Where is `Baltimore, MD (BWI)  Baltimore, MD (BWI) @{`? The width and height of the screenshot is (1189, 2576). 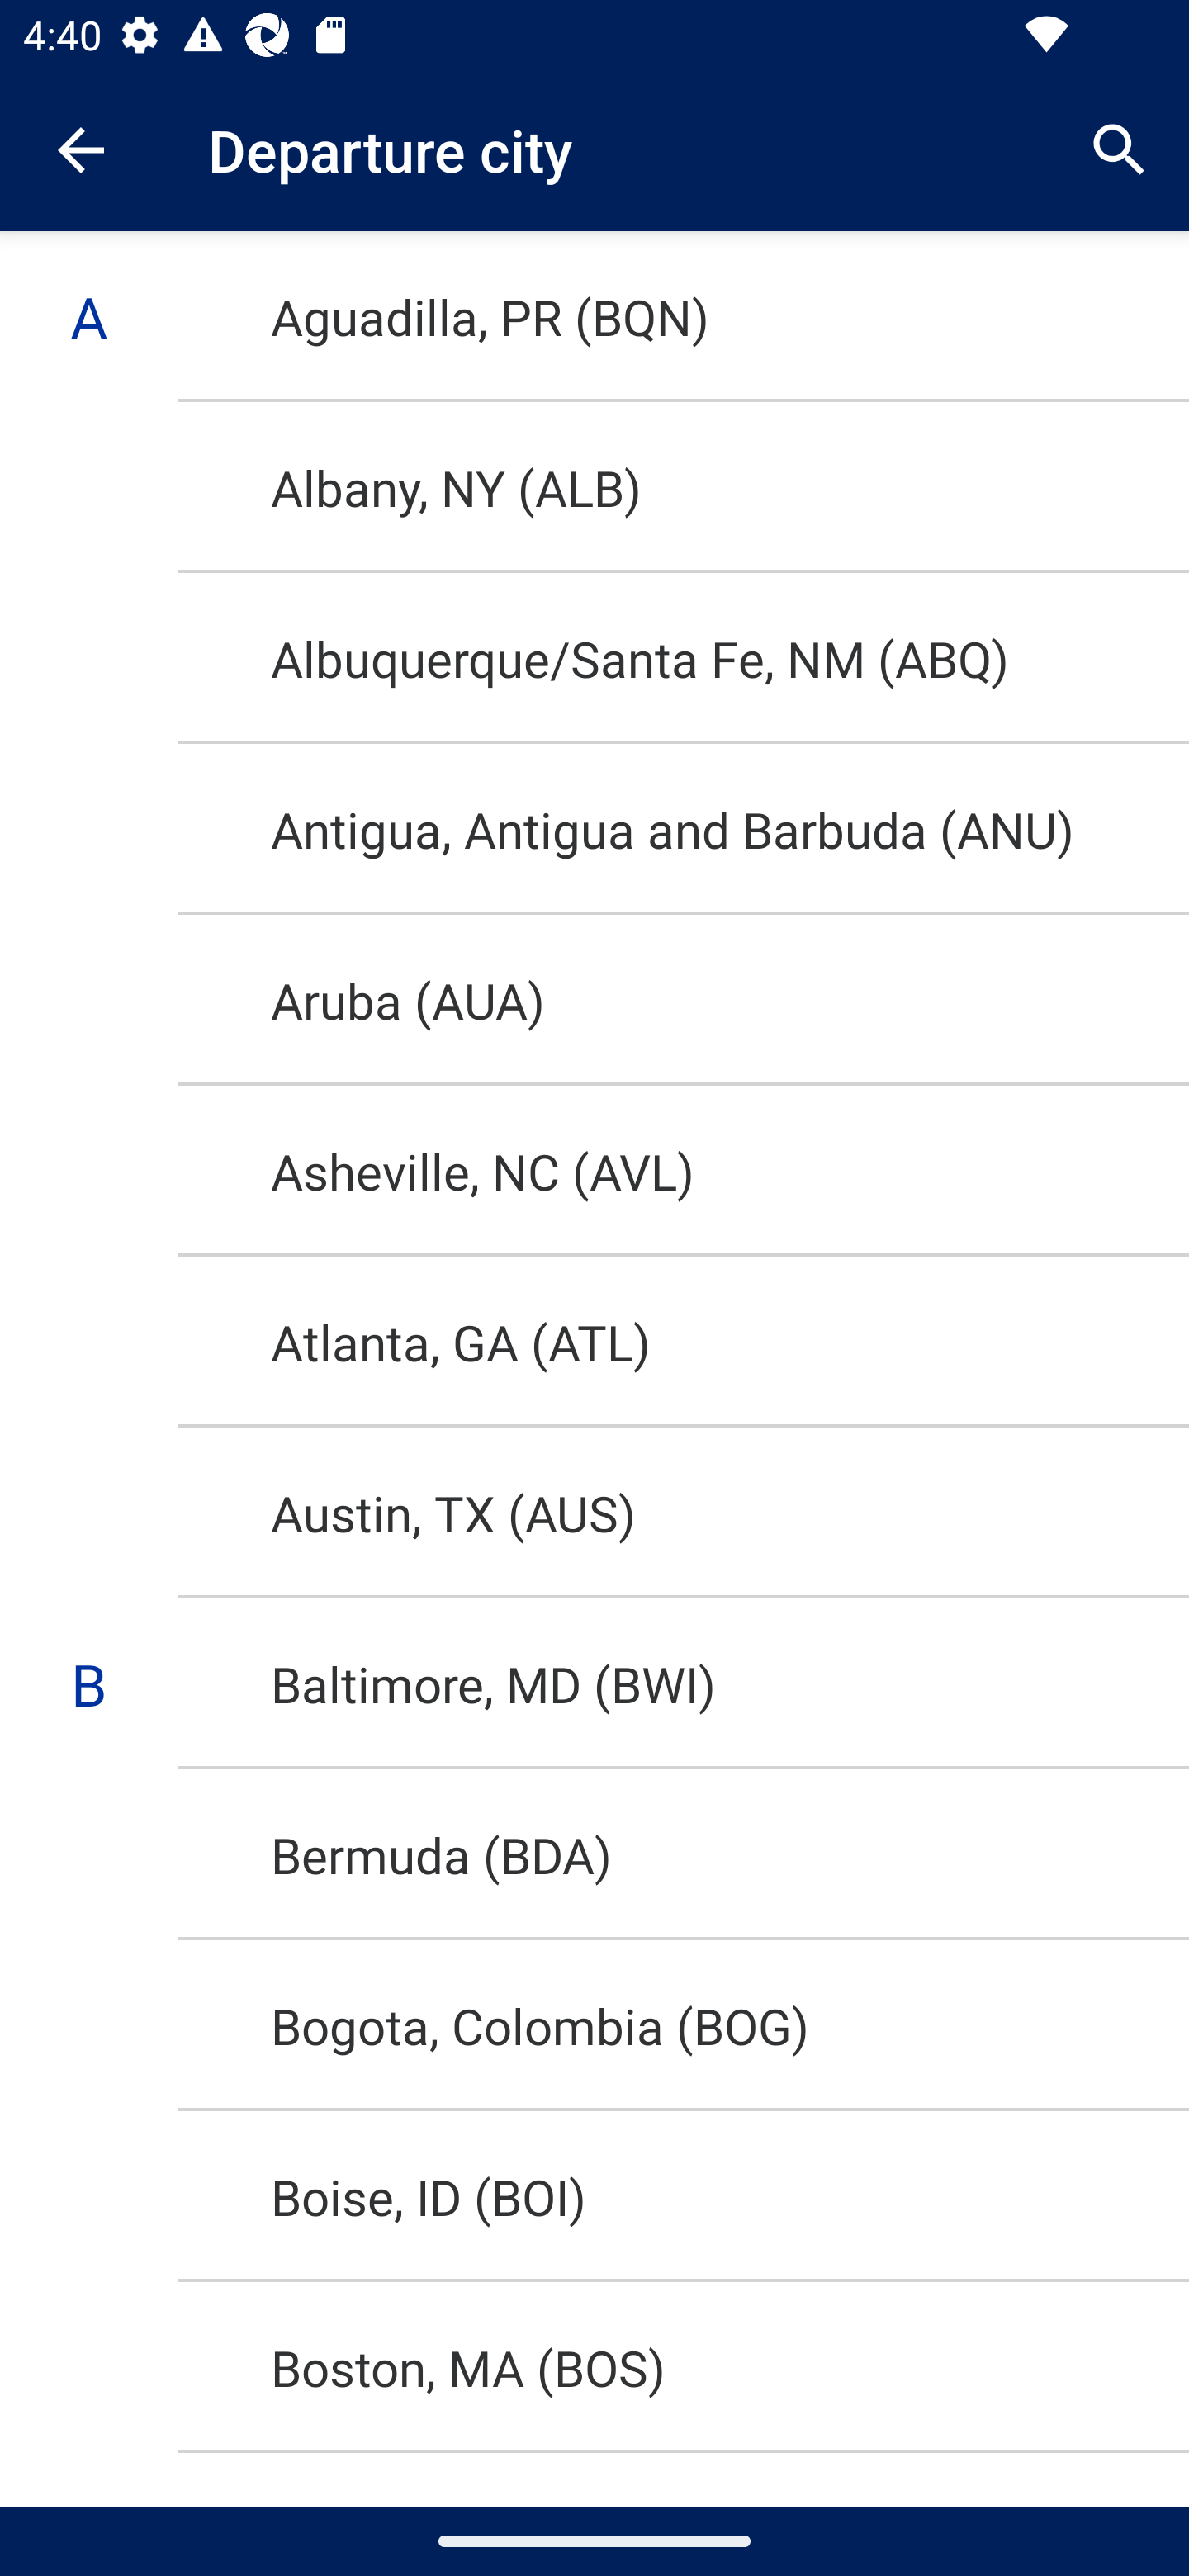
Baltimore, MD (BWI)  Baltimore, MD (BWI) @{ is located at coordinates (594, 1684).